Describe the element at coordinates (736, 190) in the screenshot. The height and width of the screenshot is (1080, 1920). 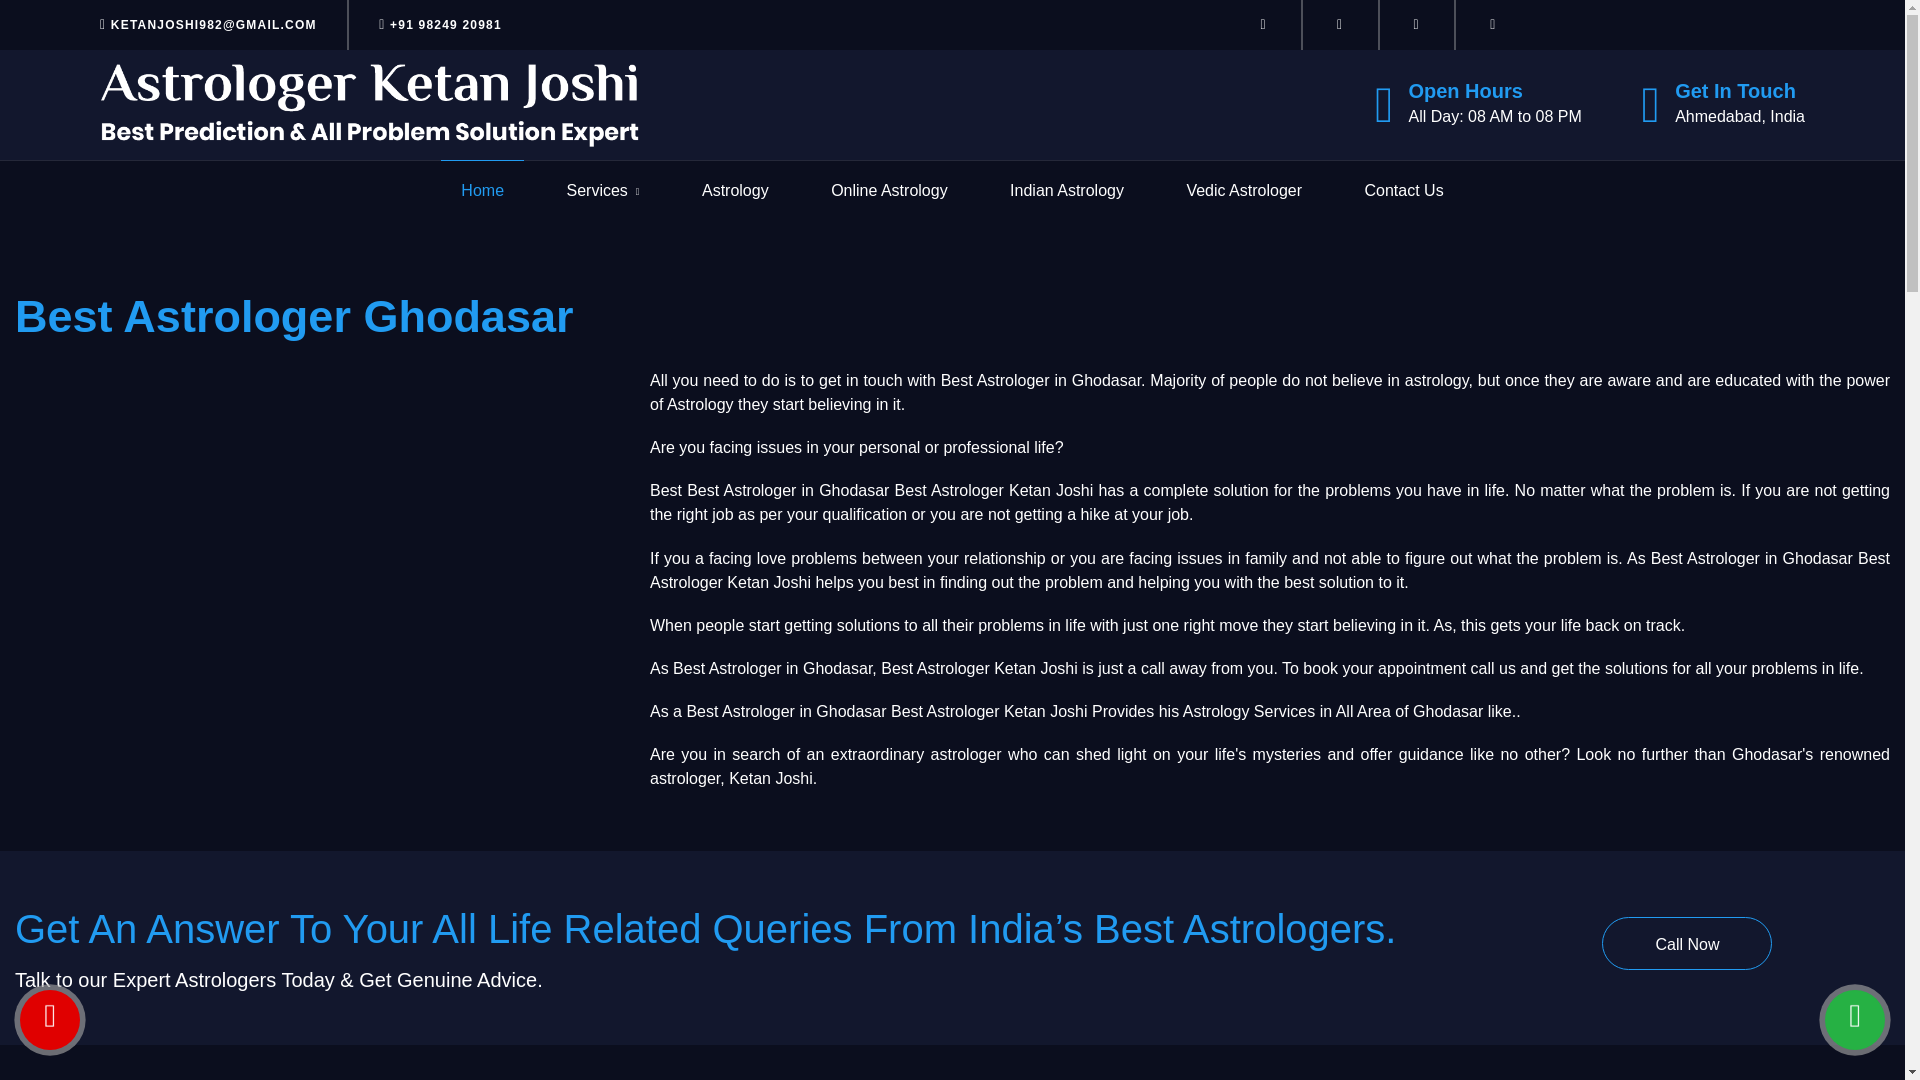
I see `Astrology` at that location.